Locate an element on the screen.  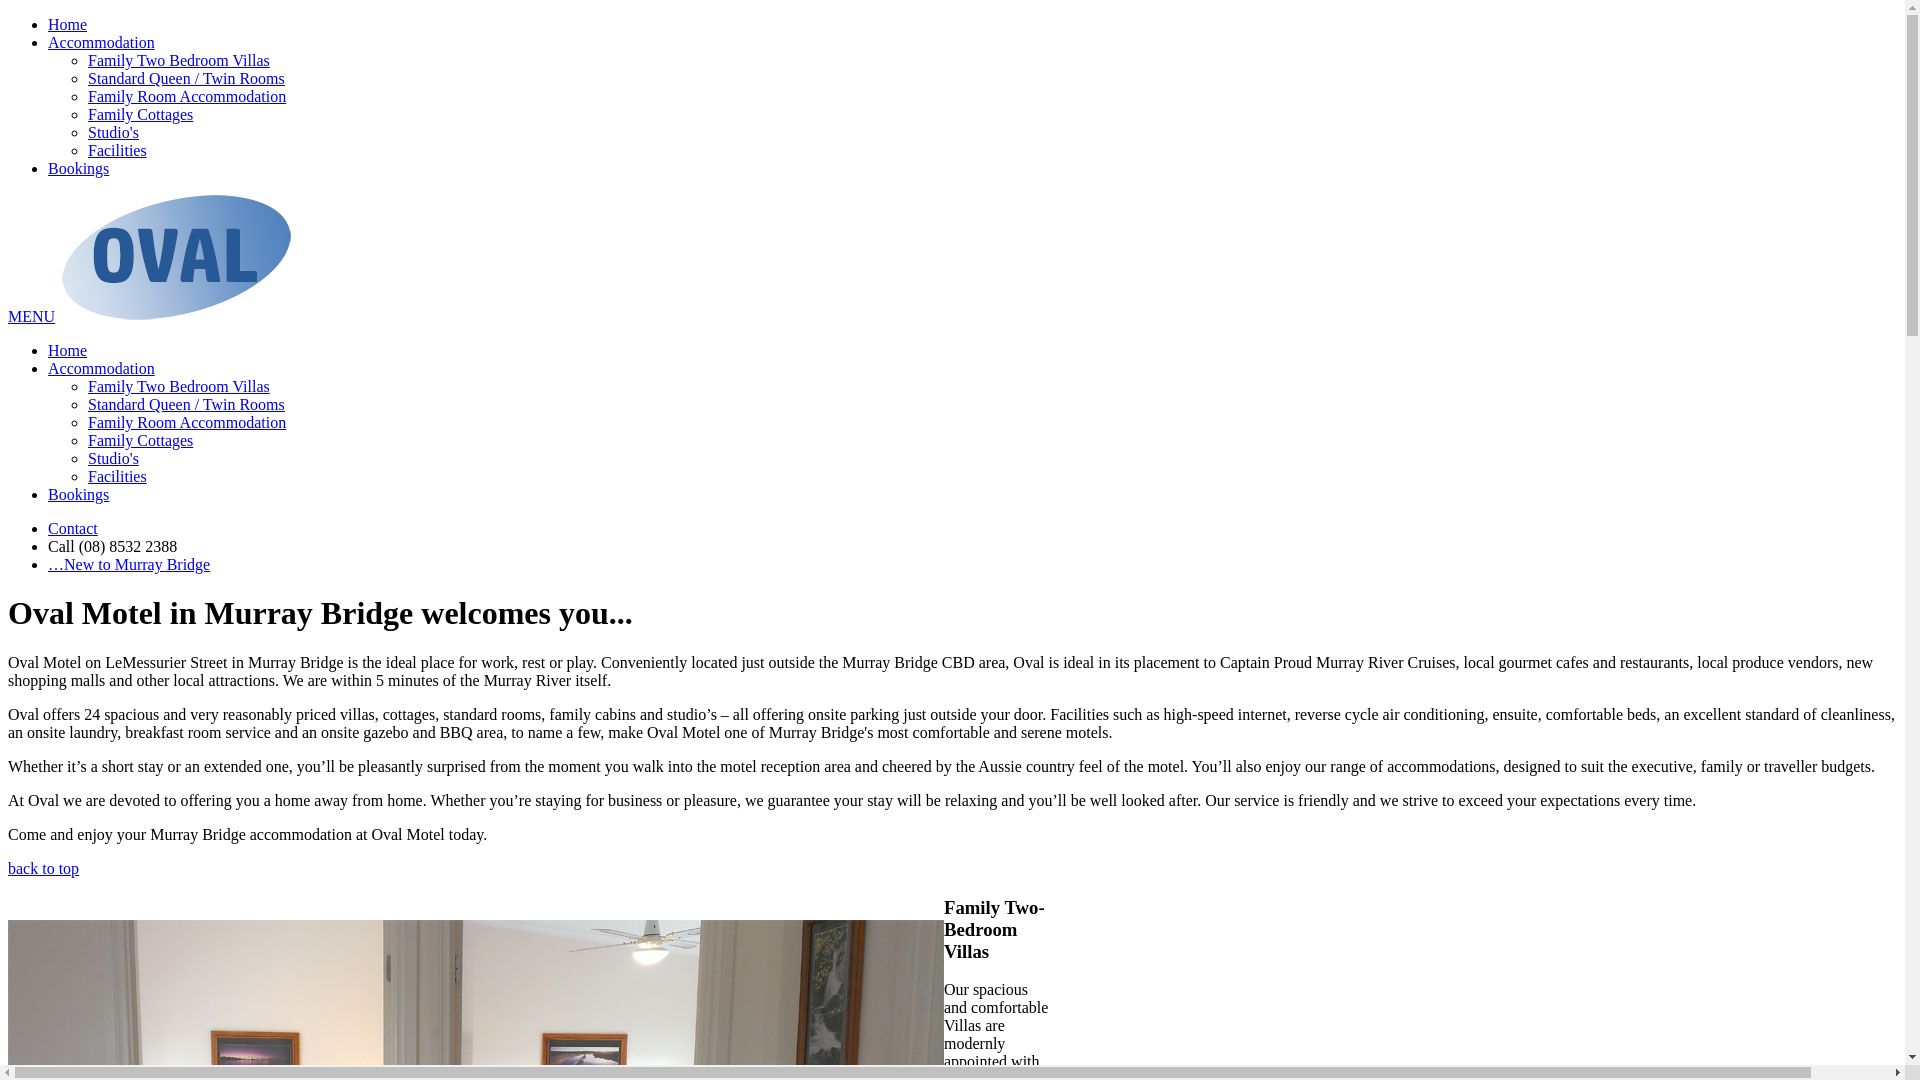
Bookings is located at coordinates (78, 494).